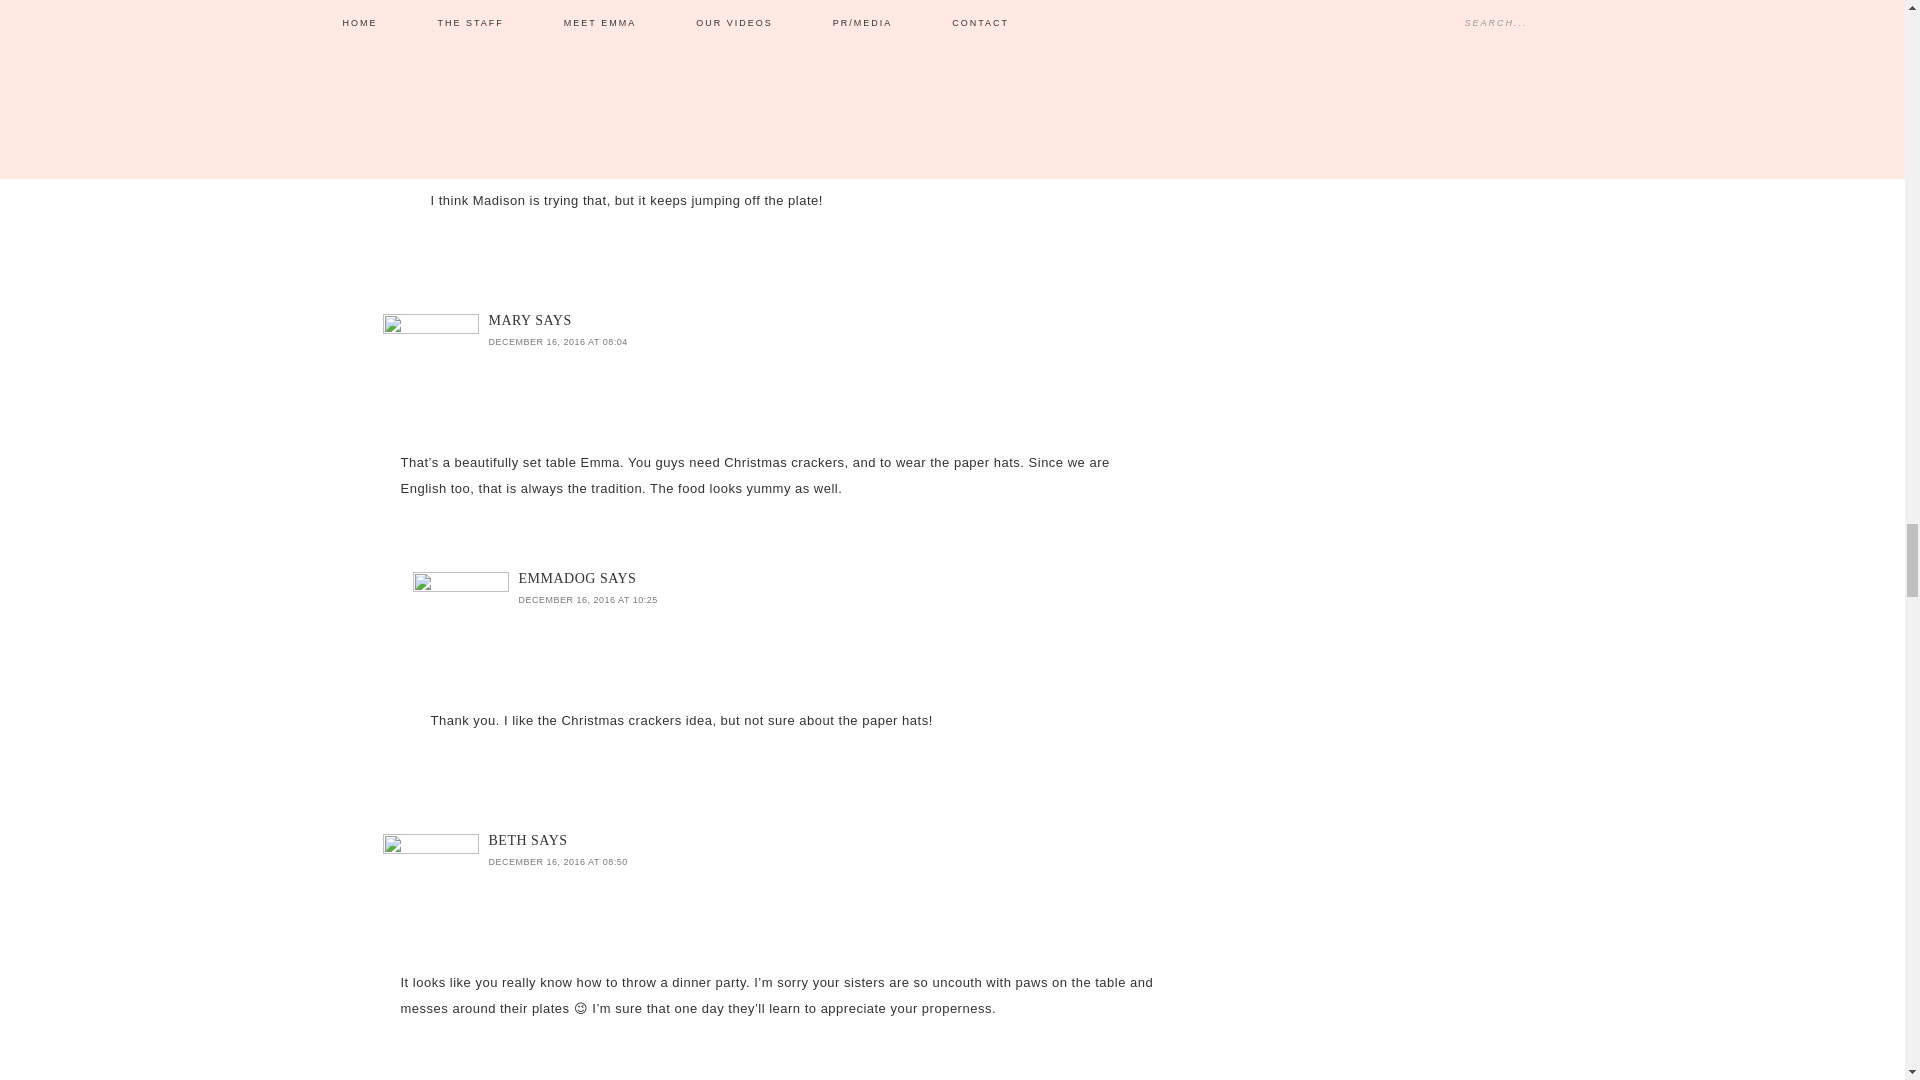 This screenshot has width=1920, height=1080. I want to click on MARY, so click(509, 320).